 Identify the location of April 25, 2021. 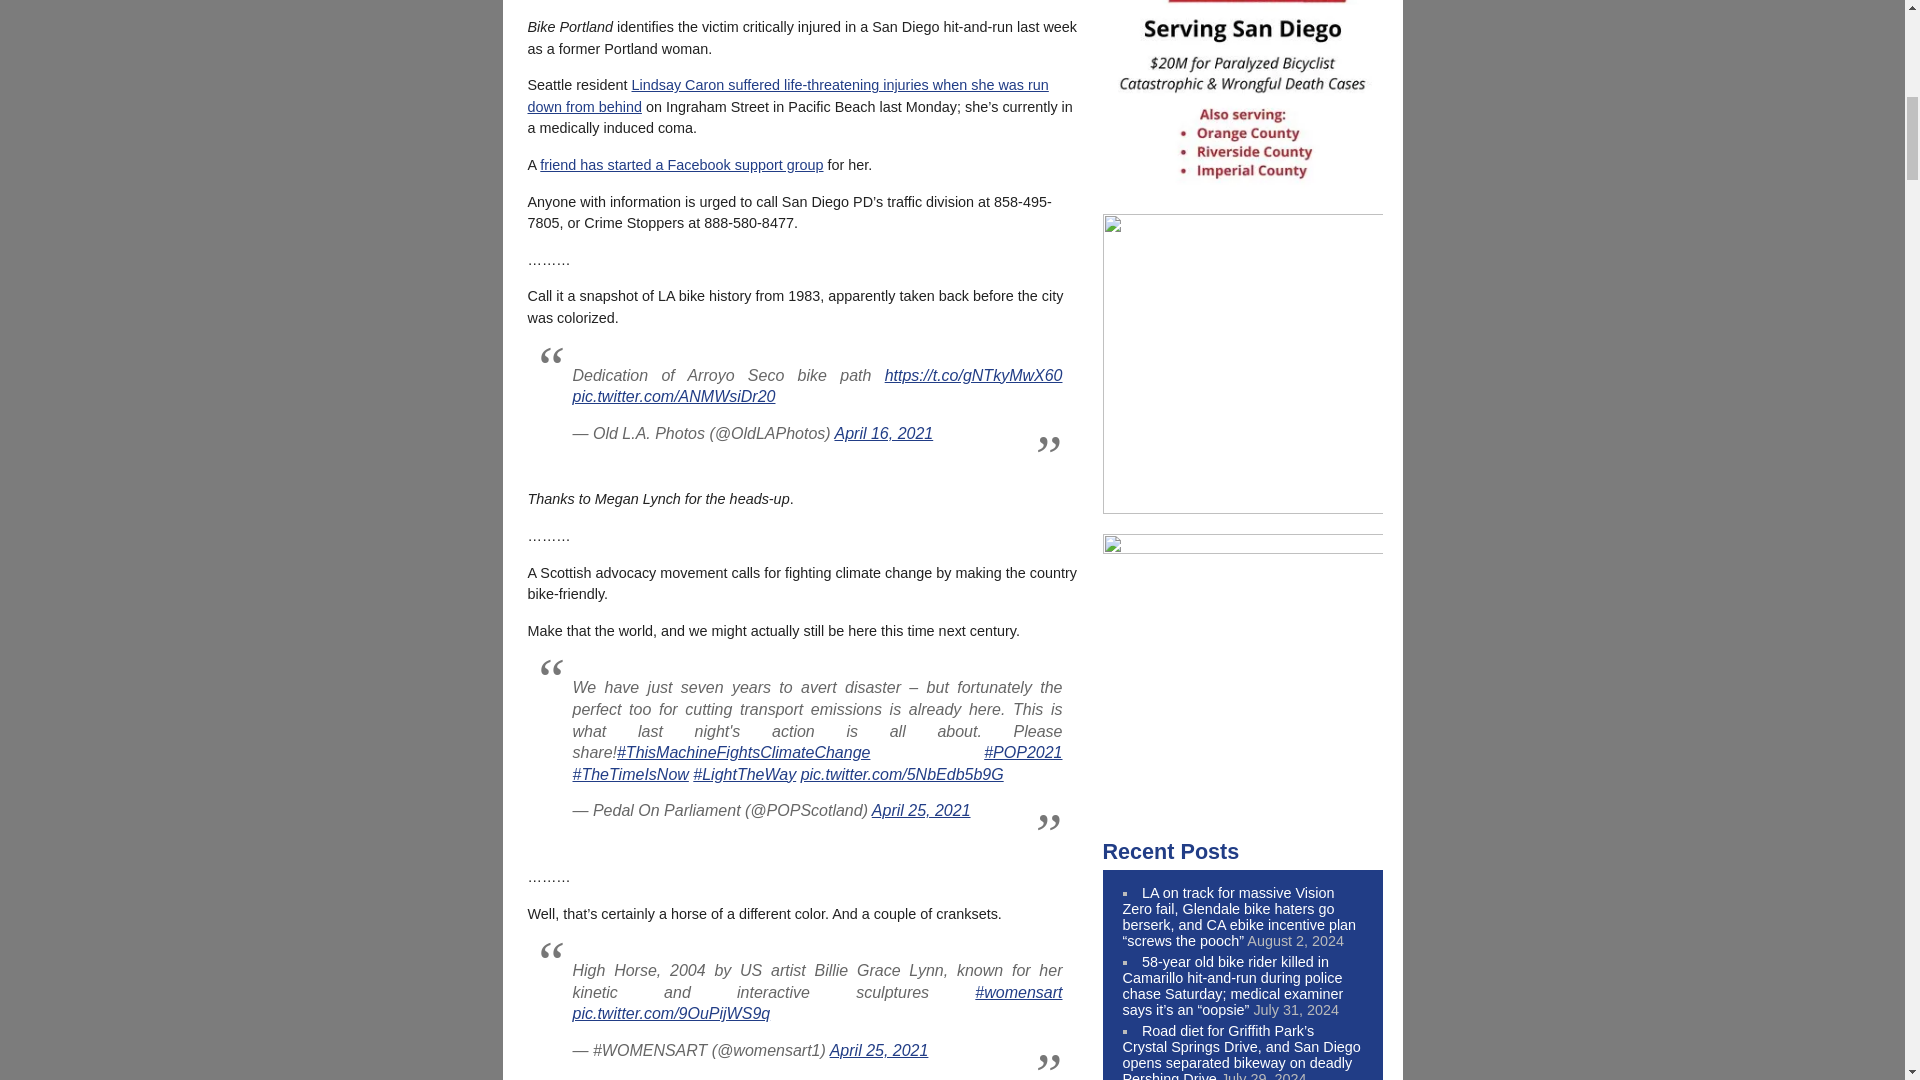
(879, 1050).